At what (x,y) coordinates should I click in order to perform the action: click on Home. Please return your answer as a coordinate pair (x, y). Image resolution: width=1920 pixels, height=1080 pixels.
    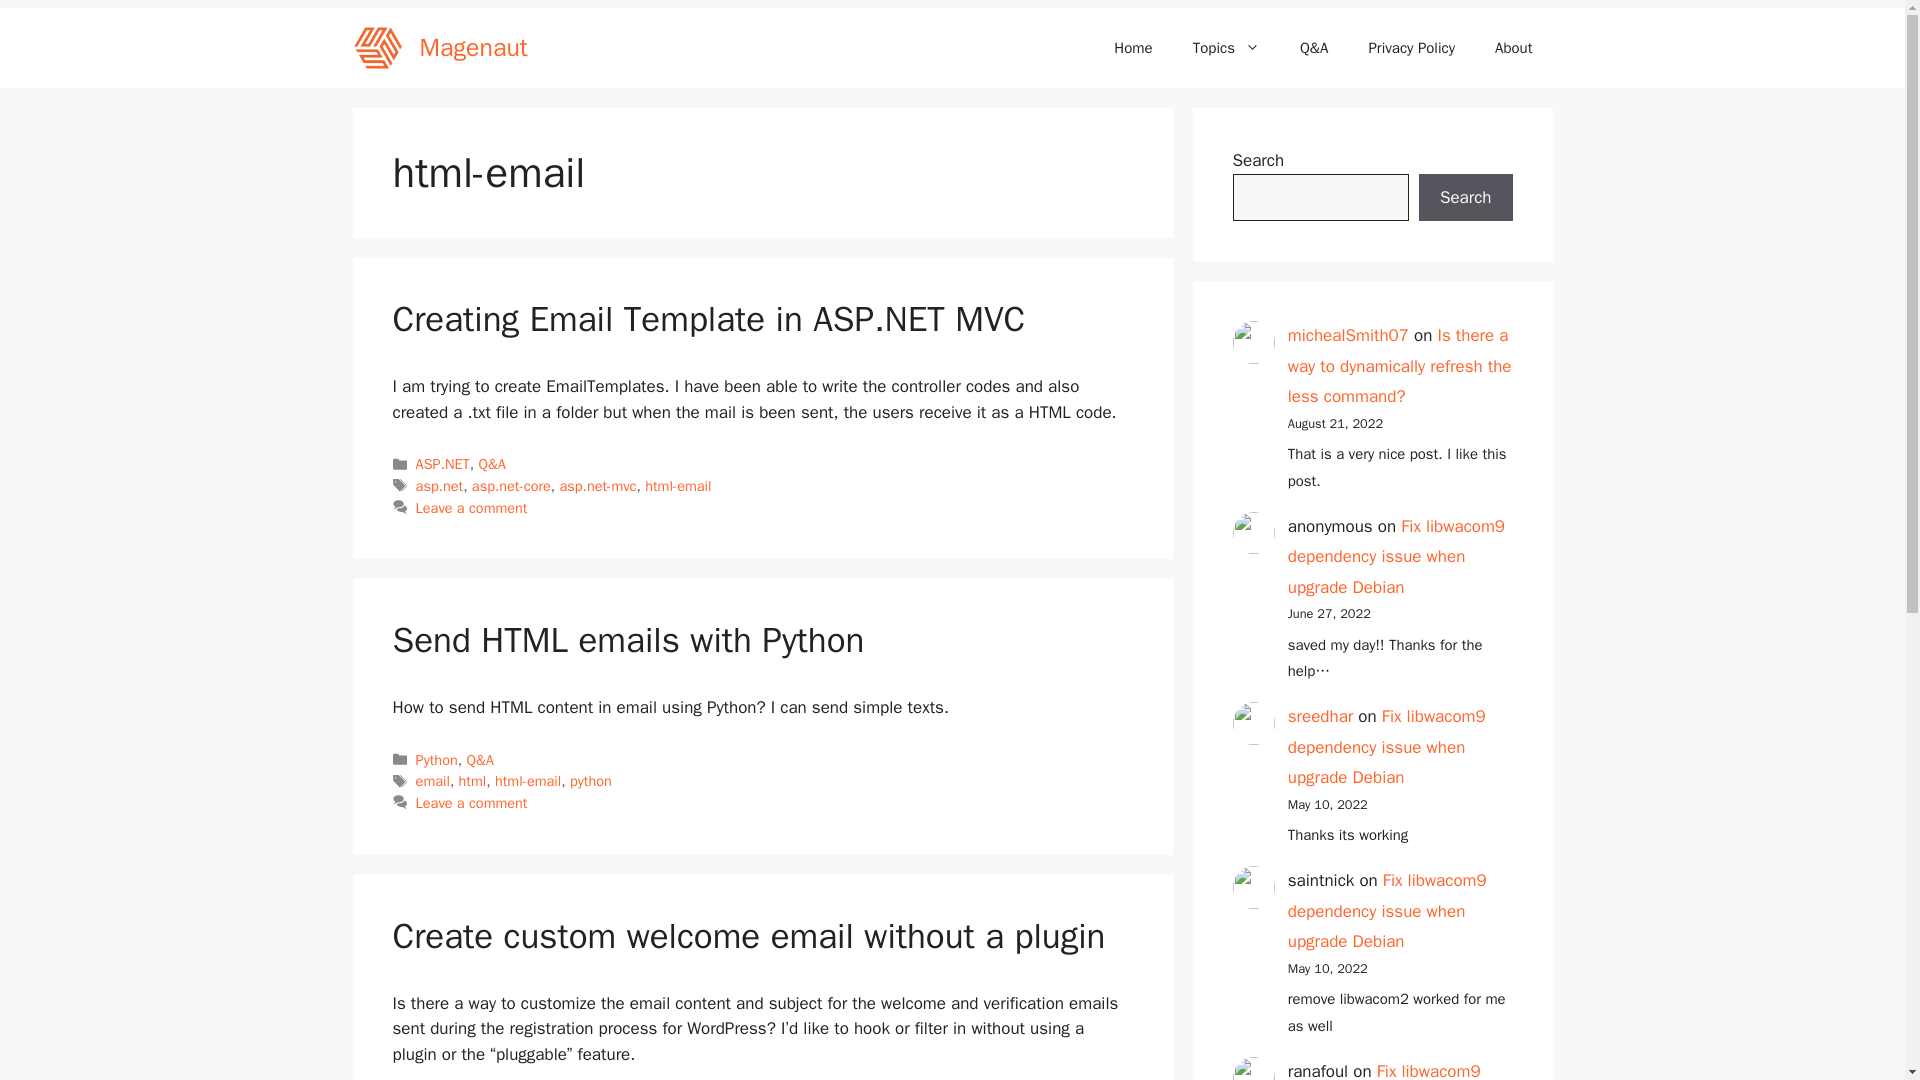
    Looking at the image, I should click on (1132, 48).